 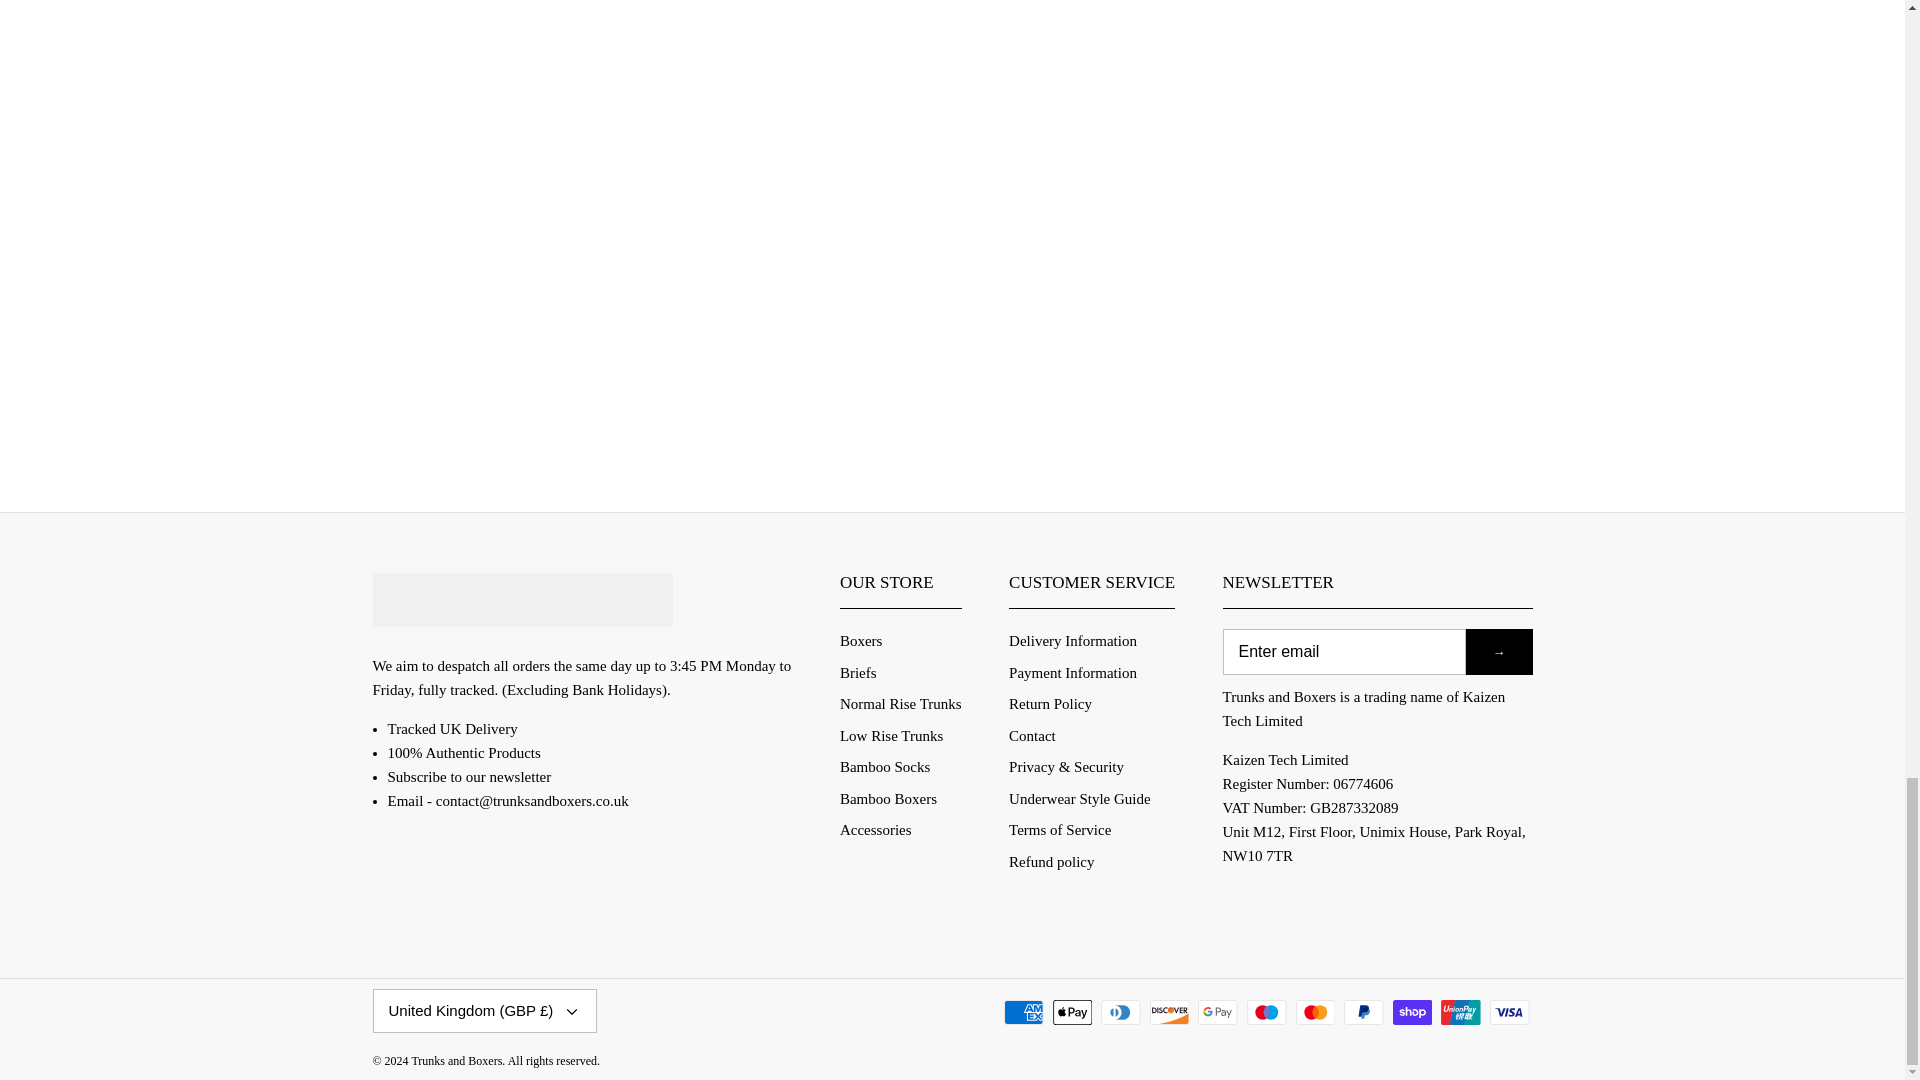 I want to click on Maestro, so click(x=1266, y=1012).